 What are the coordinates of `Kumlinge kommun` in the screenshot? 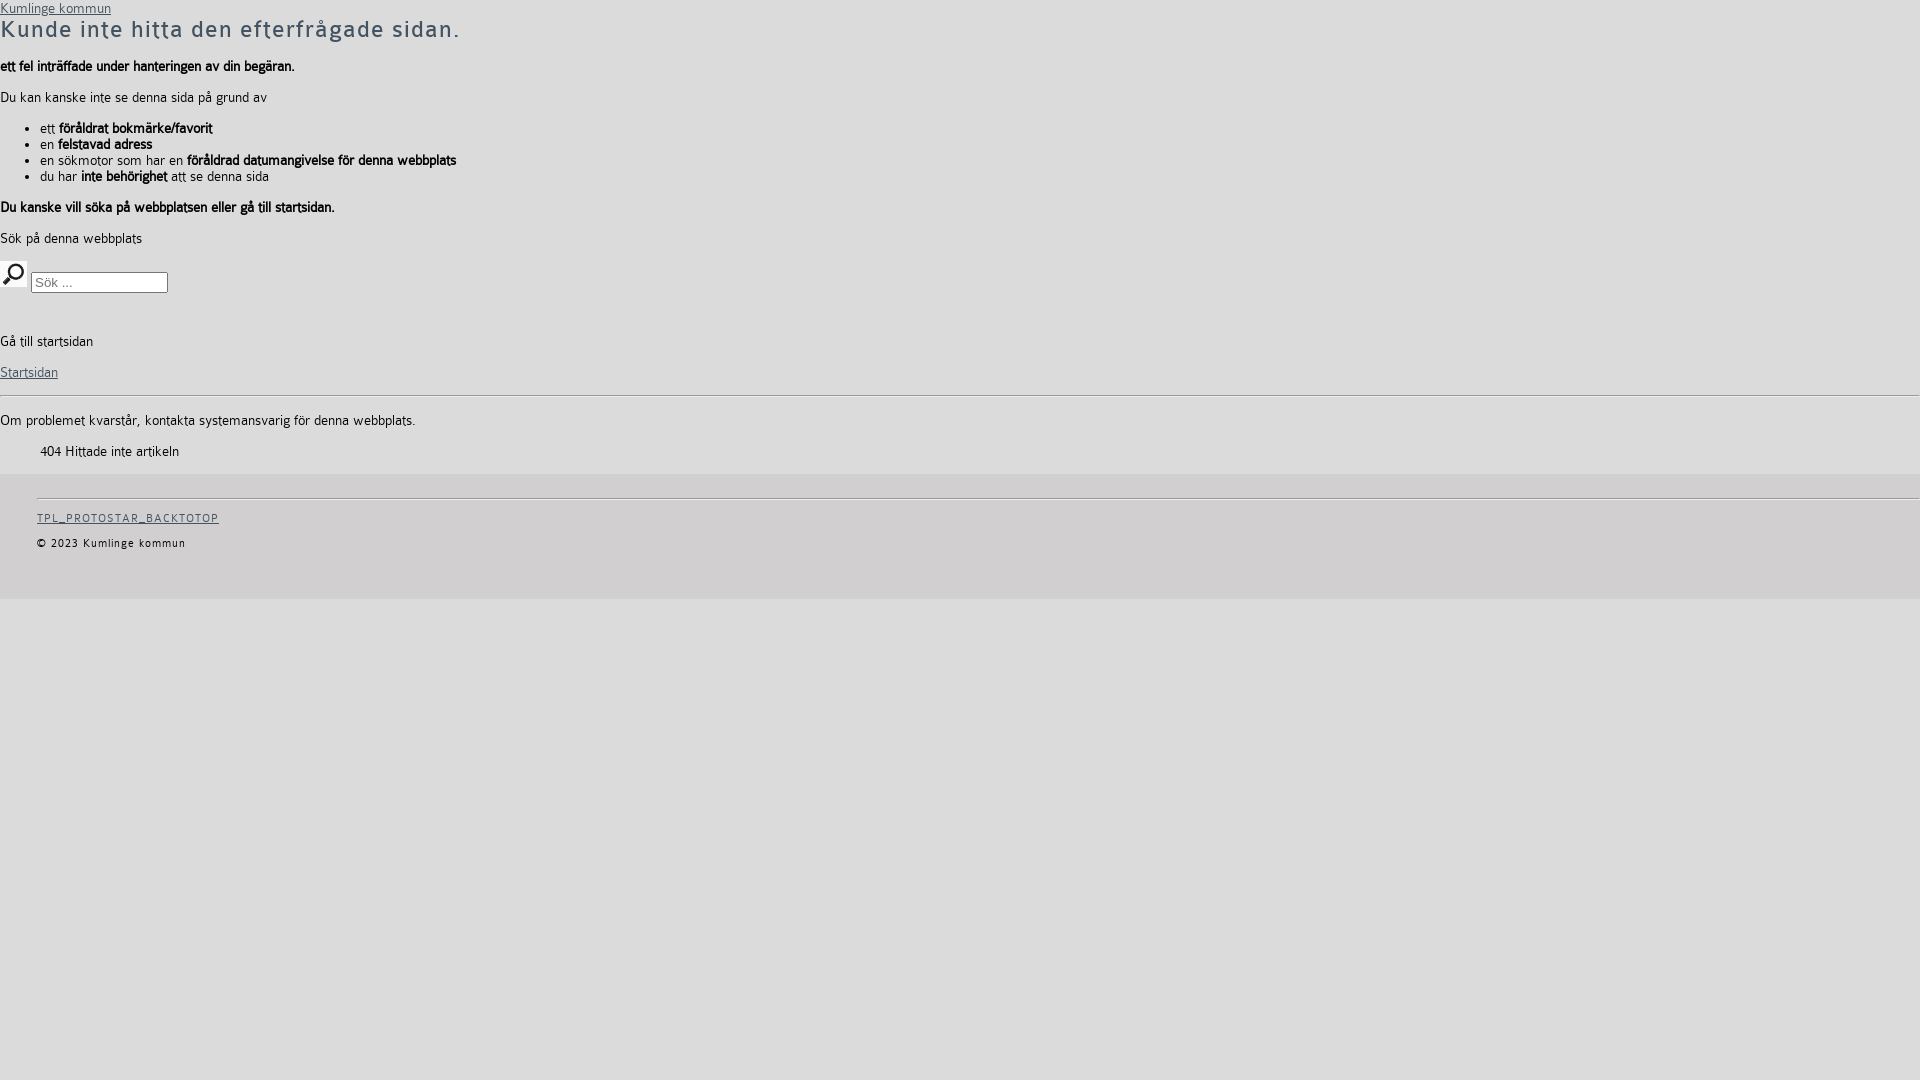 It's located at (56, 8).